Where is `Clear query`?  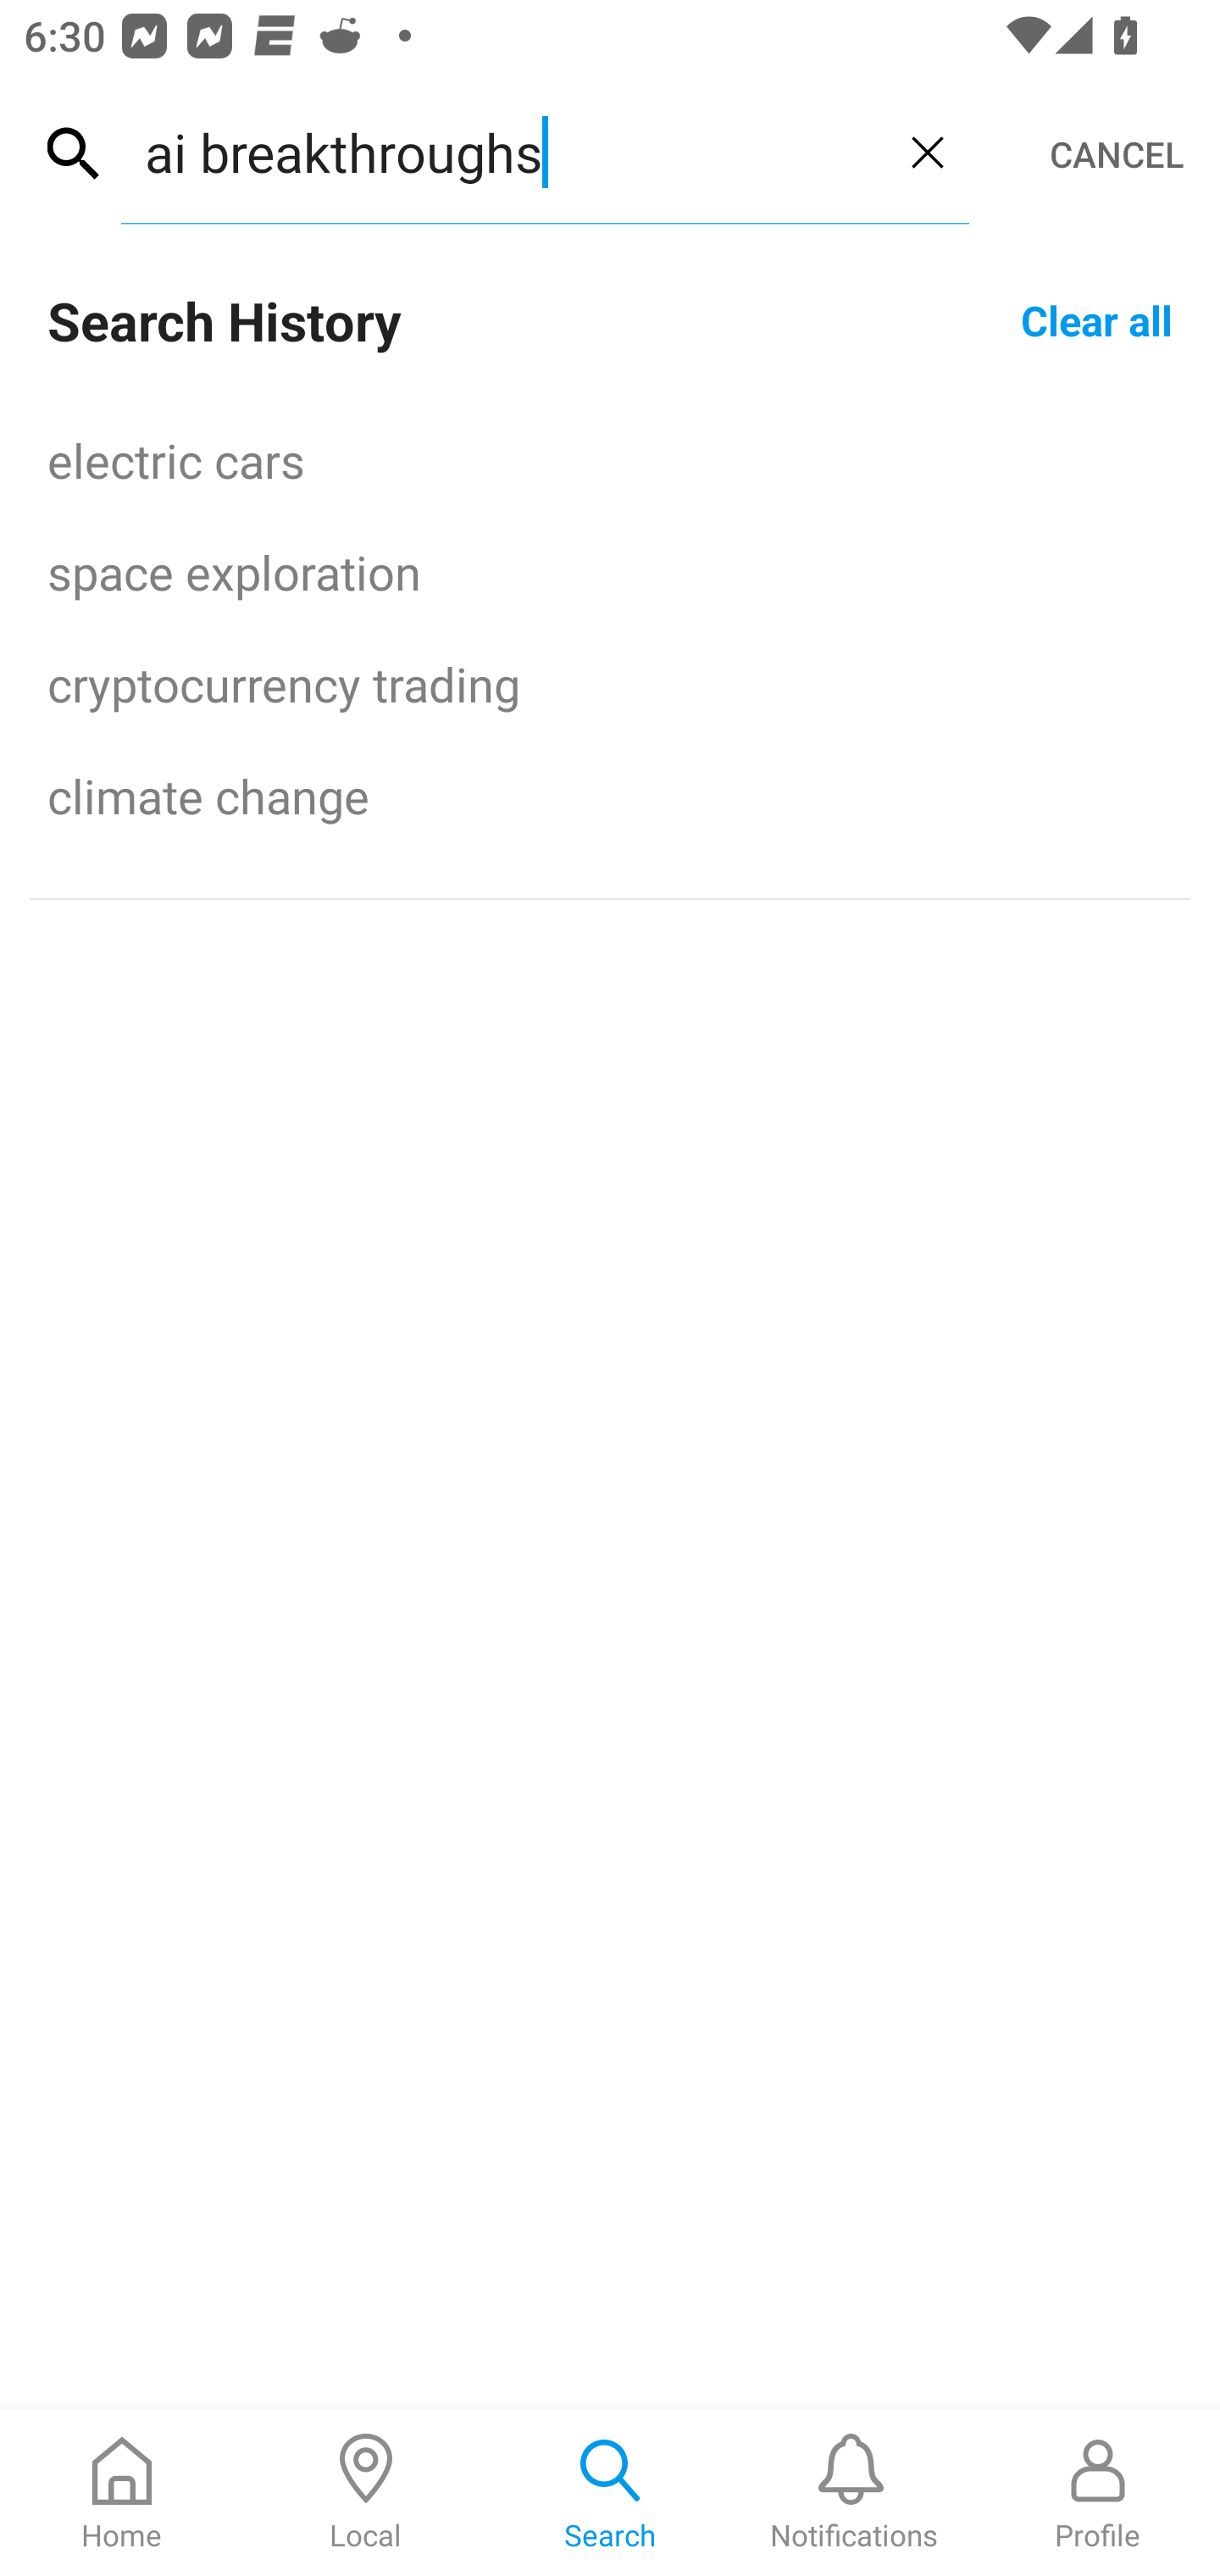 Clear query is located at coordinates (927, 152).